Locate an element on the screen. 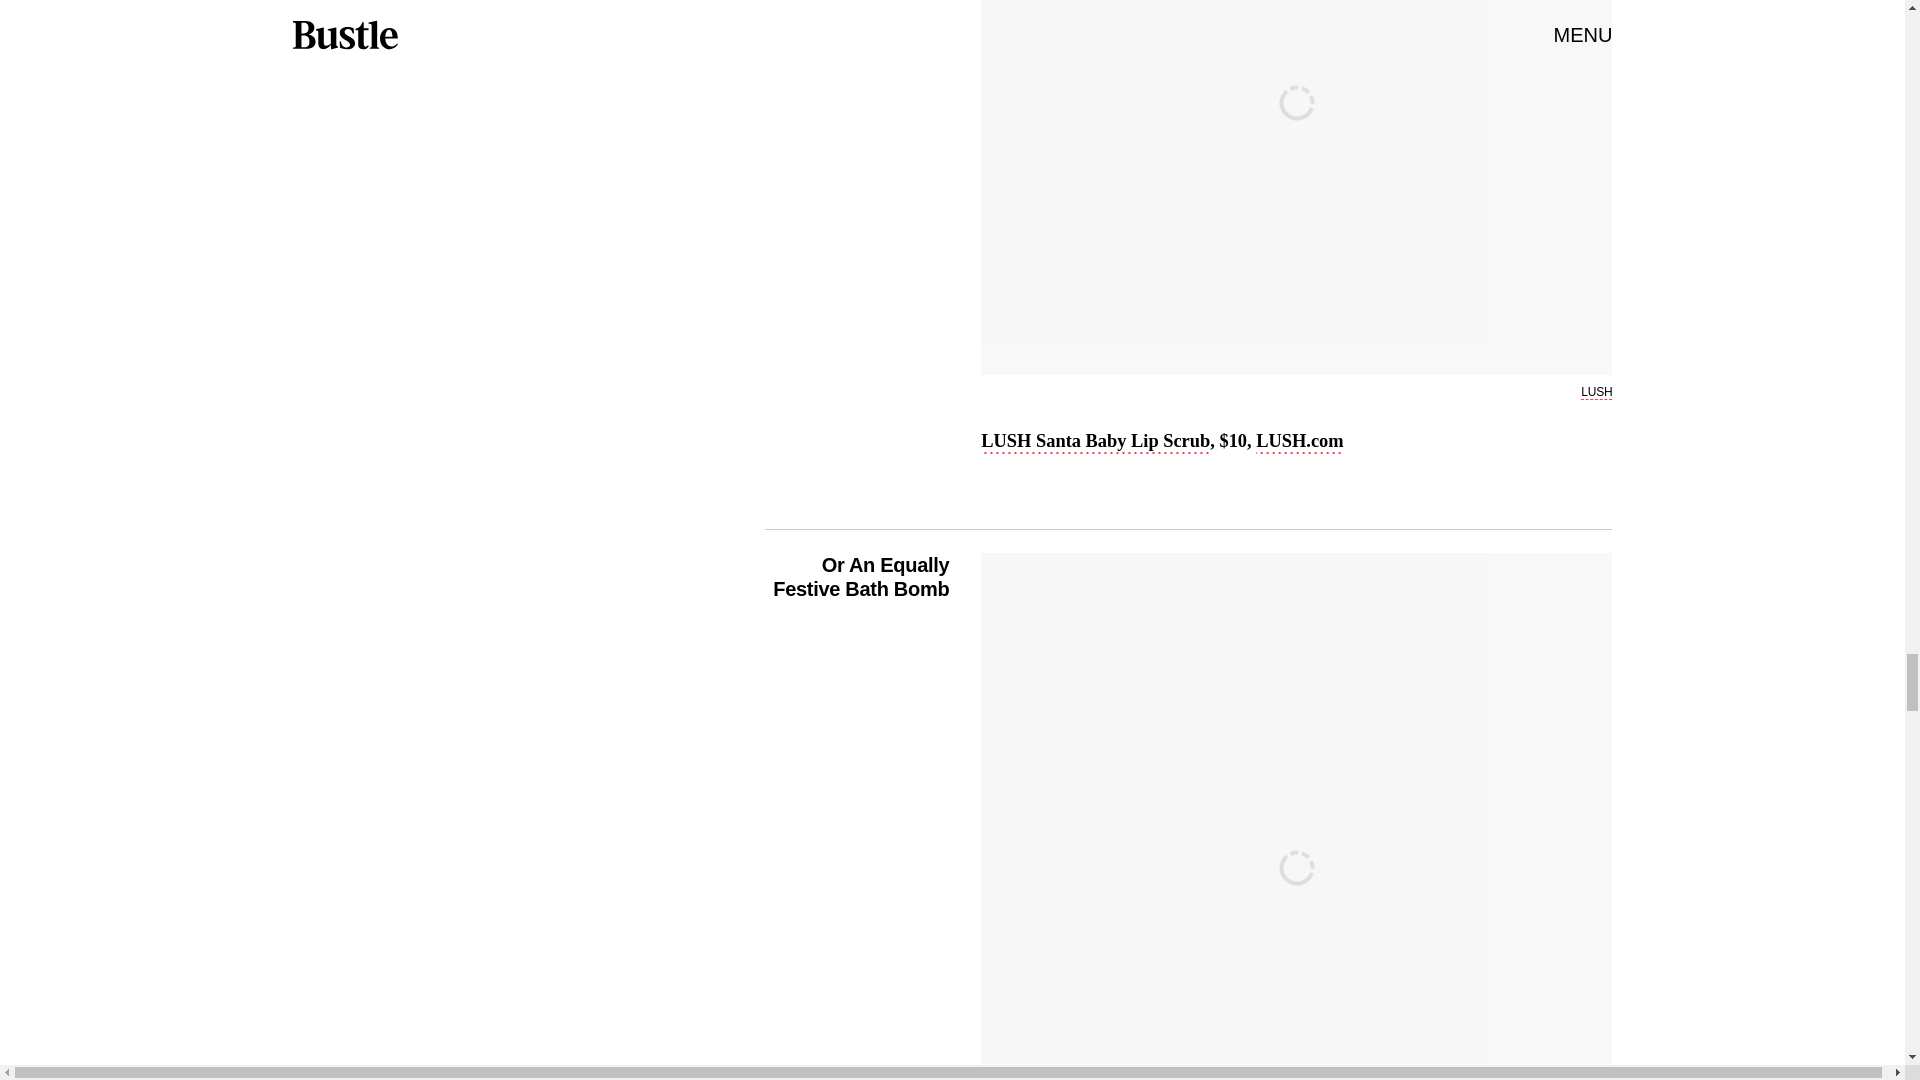 The image size is (1920, 1080). LUSH is located at coordinates (1596, 392).